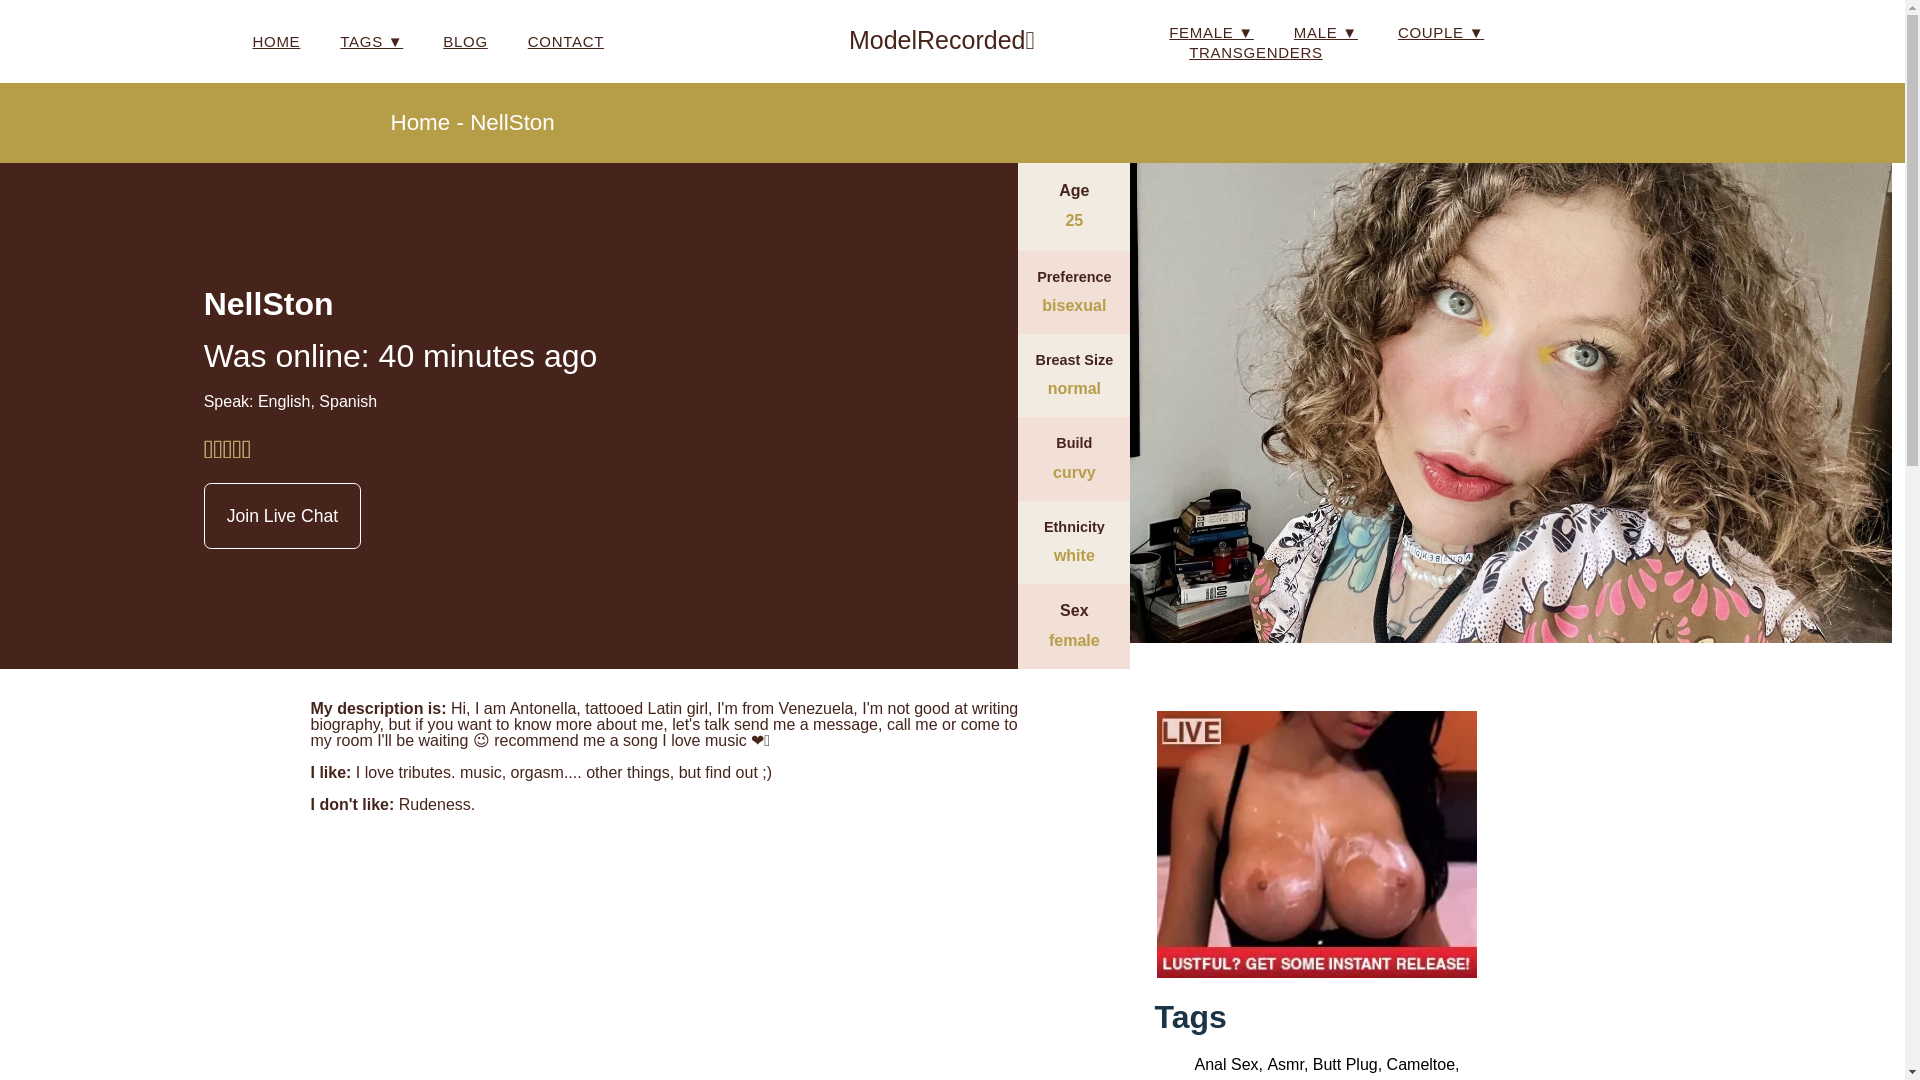 The width and height of the screenshot is (1920, 1080). What do you see at coordinates (566, 42) in the screenshot?
I see `CONTACT` at bounding box center [566, 42].